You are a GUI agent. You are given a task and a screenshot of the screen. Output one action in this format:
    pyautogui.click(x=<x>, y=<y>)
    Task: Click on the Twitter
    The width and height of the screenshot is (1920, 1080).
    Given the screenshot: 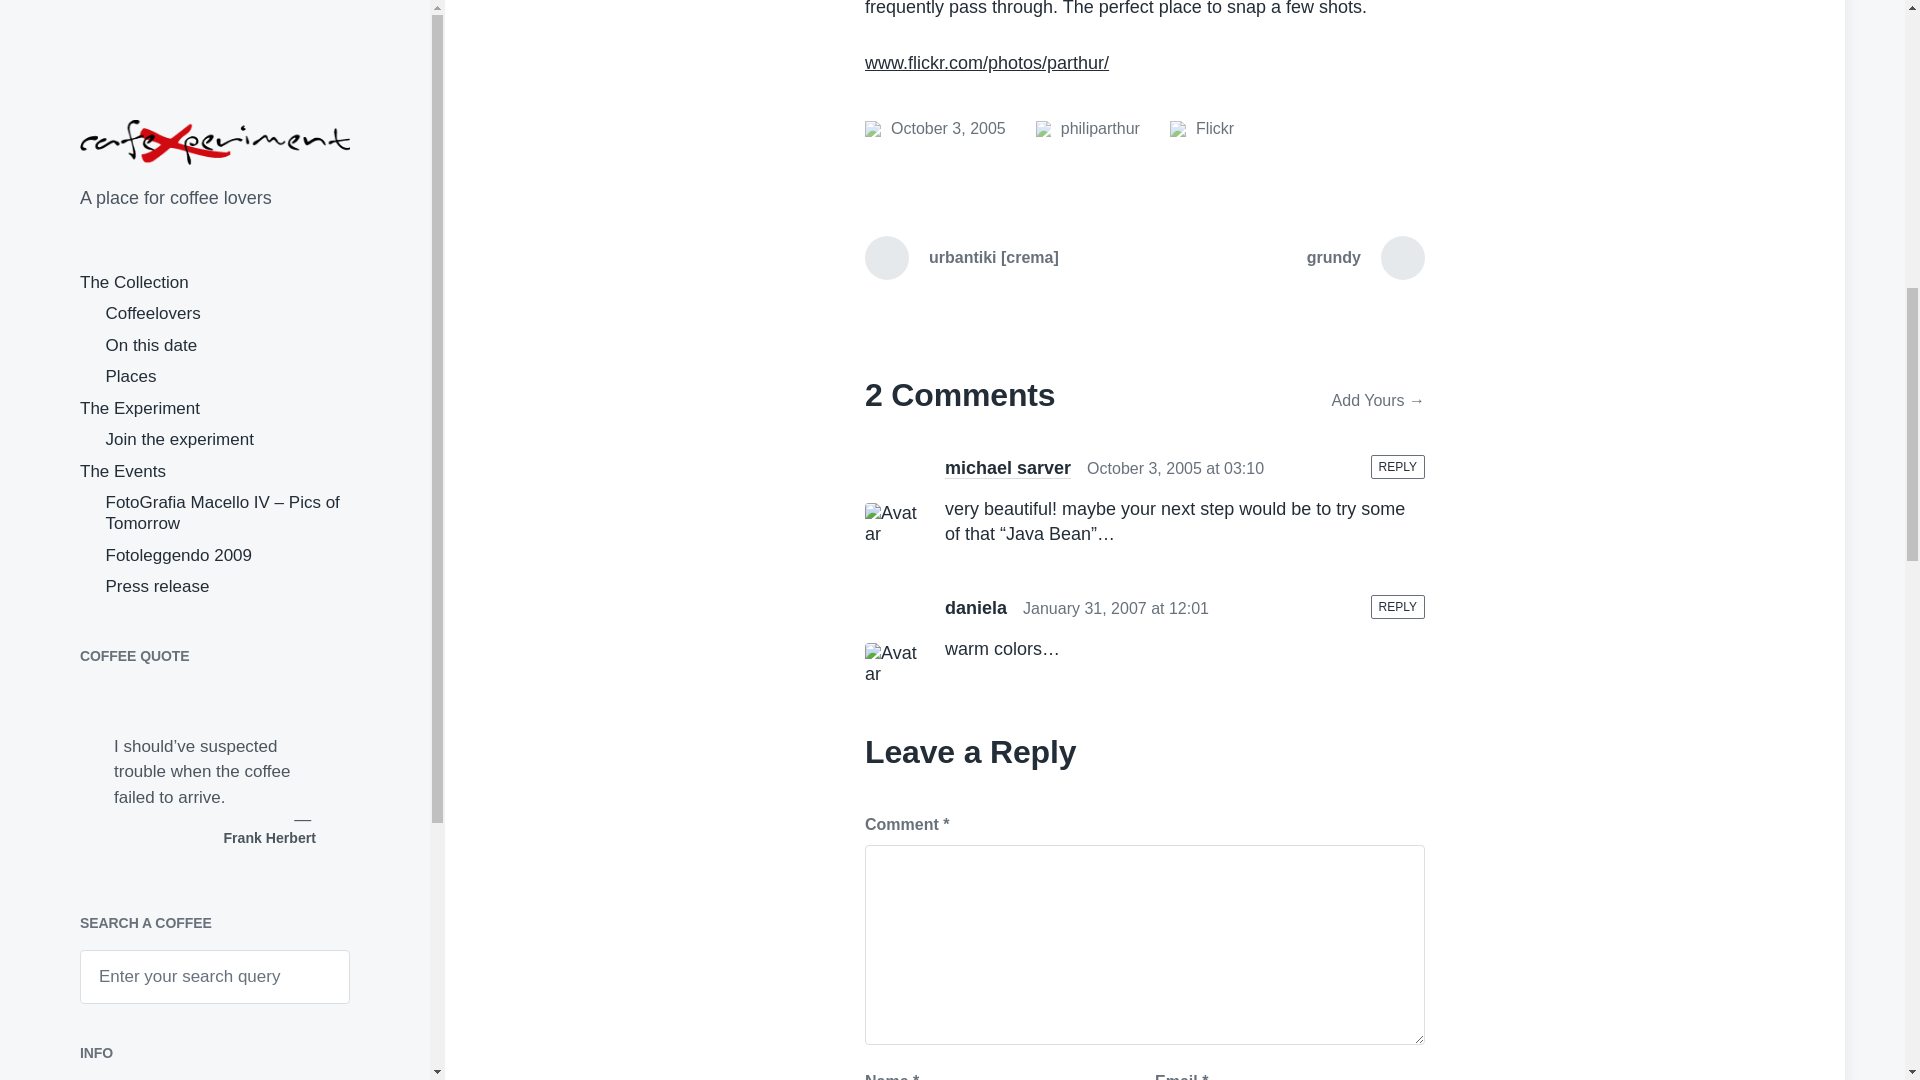 What is the action you would take?
    pyautogui.click(x=158, y=184)
    